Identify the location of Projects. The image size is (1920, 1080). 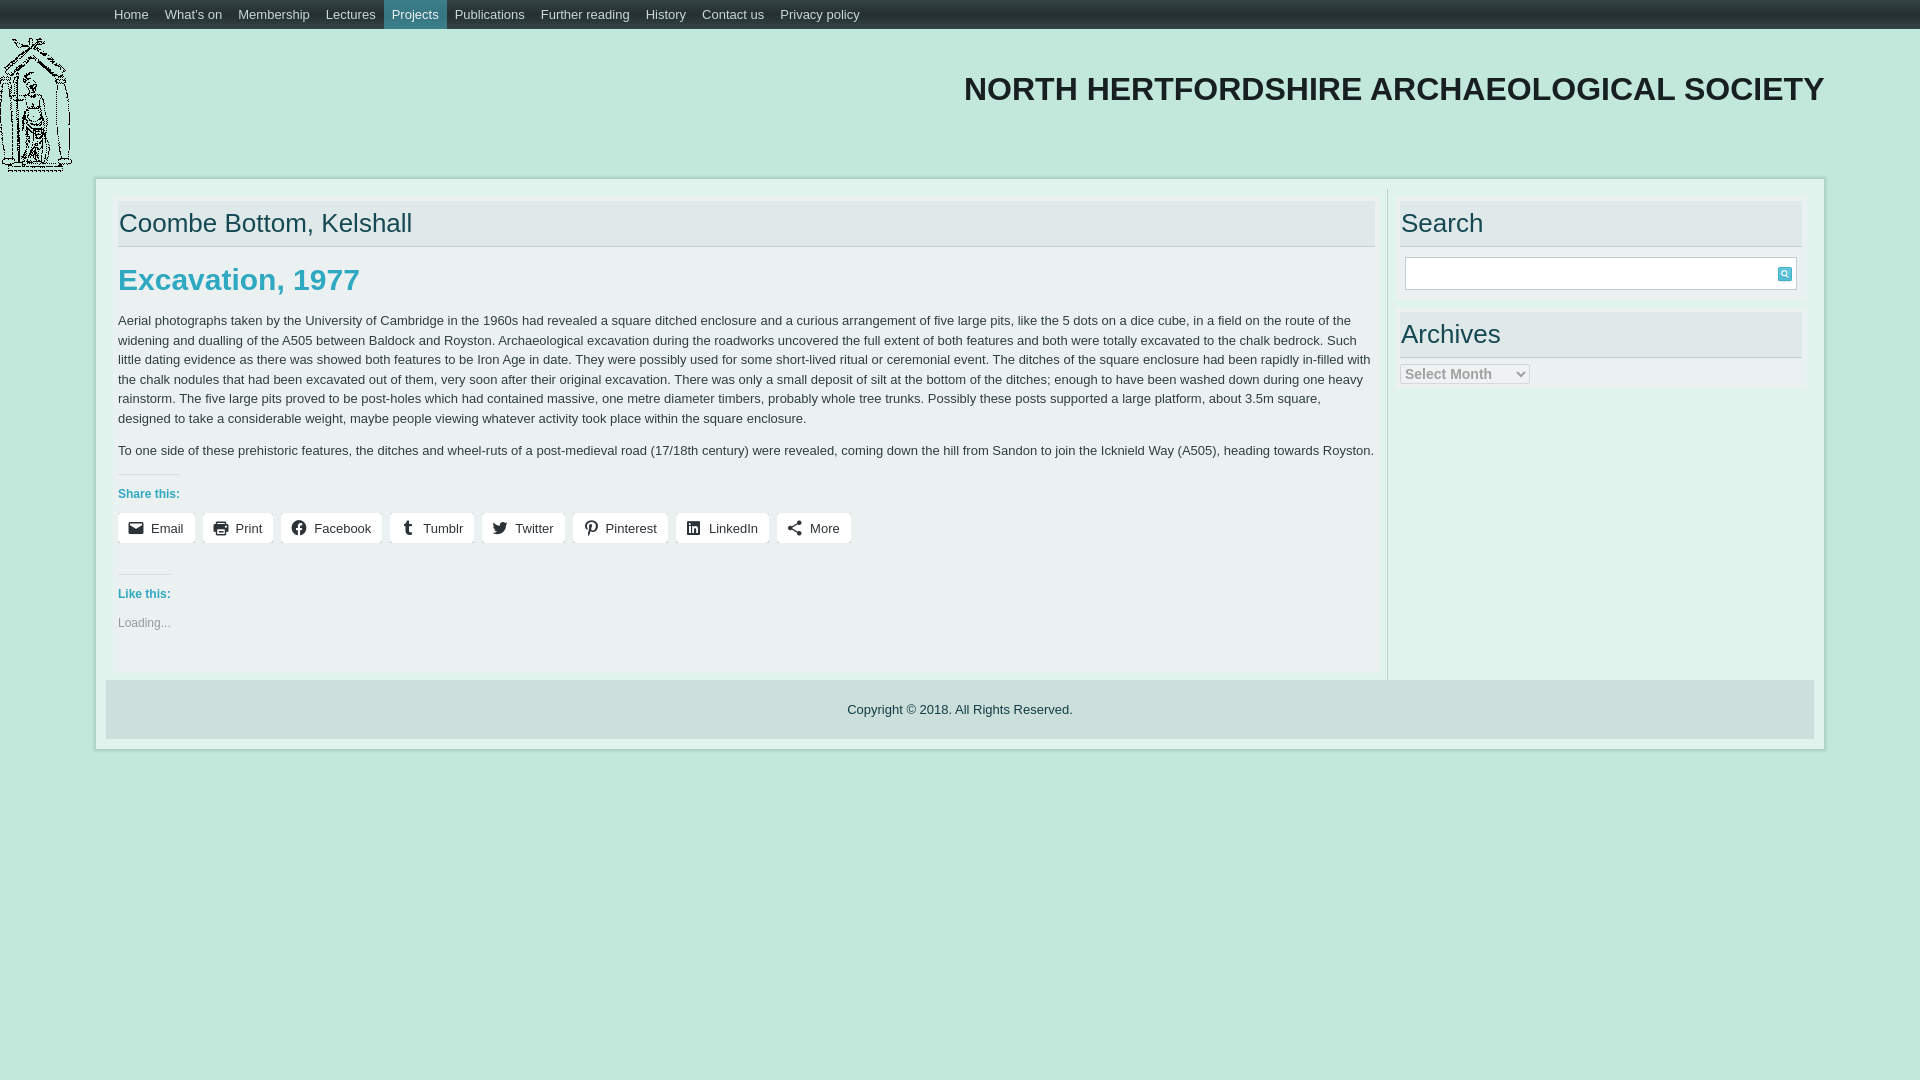
(416, 14).